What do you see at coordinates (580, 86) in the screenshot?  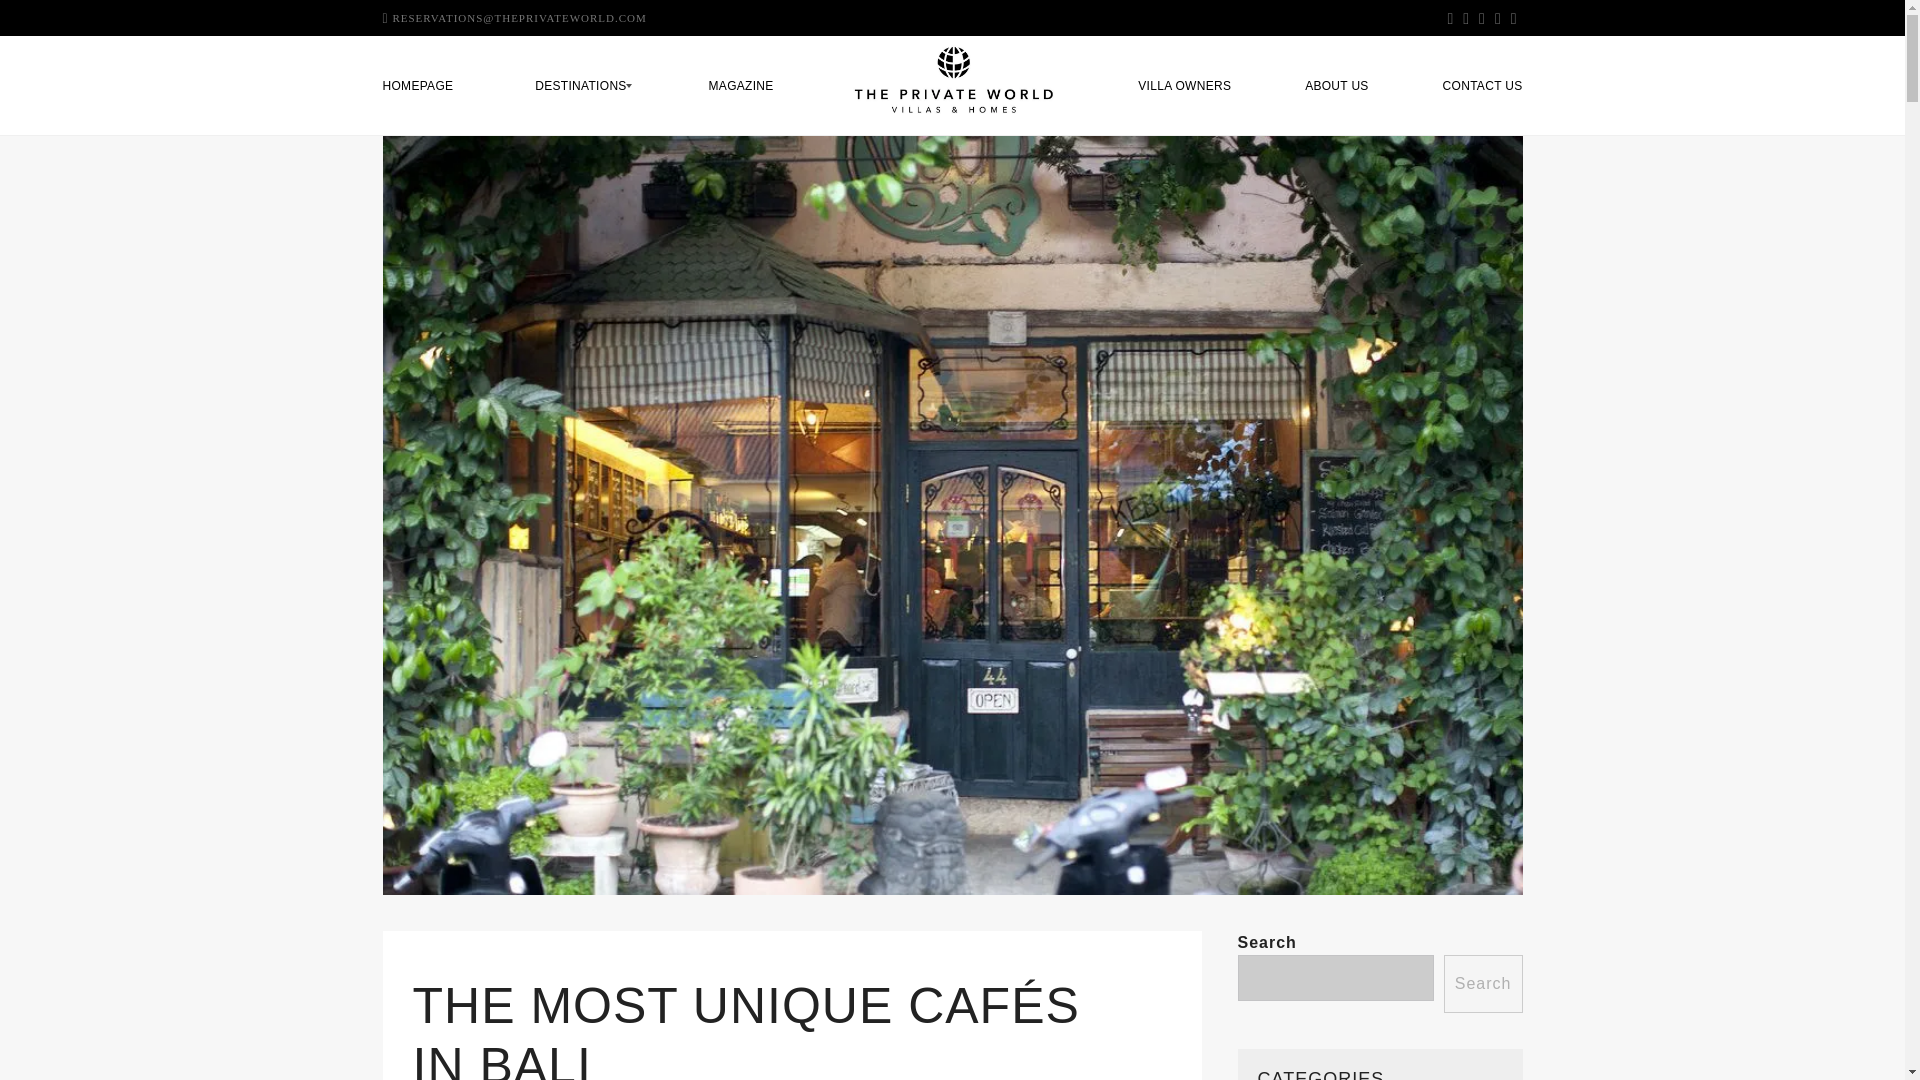 I see `DESTINATIONS` at bounding box center [580, 86].